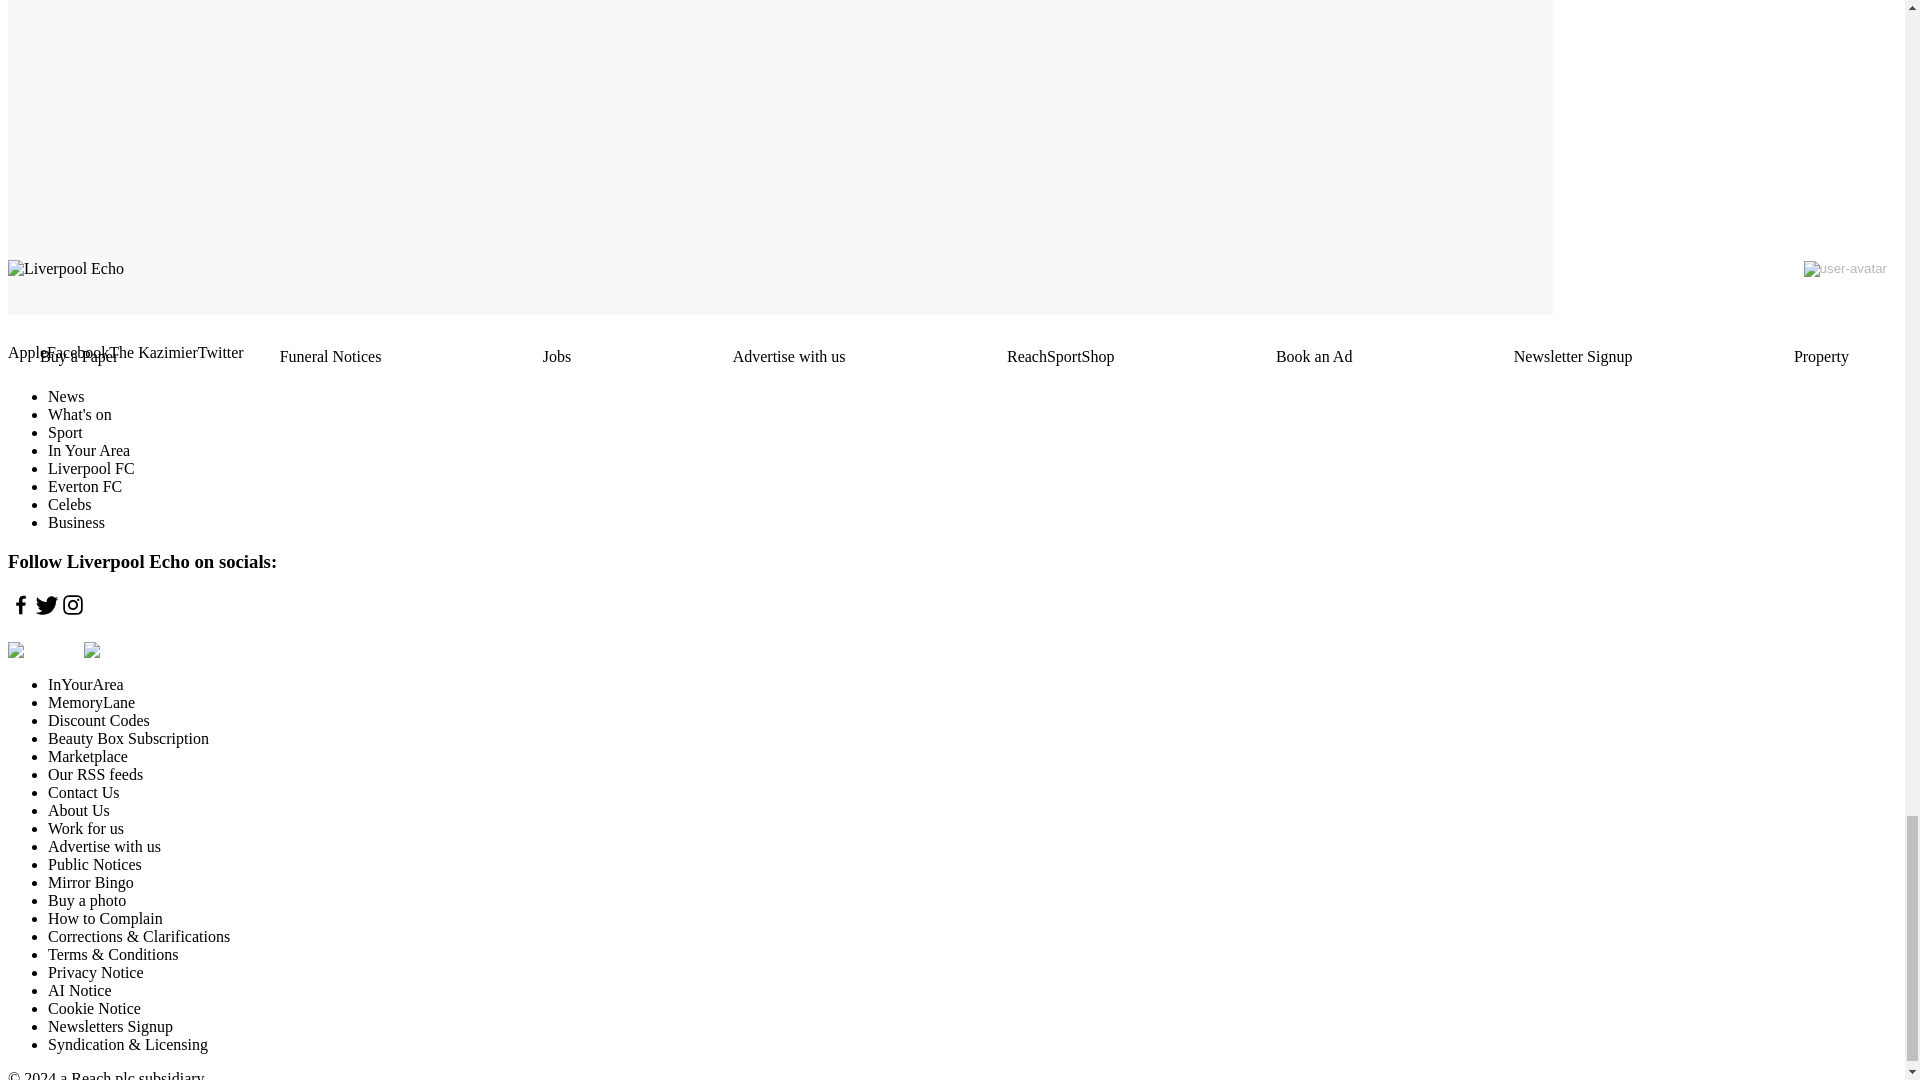 This screenshot has width=1920, height=1080. I want to click on Celebs, so click(70, 504).